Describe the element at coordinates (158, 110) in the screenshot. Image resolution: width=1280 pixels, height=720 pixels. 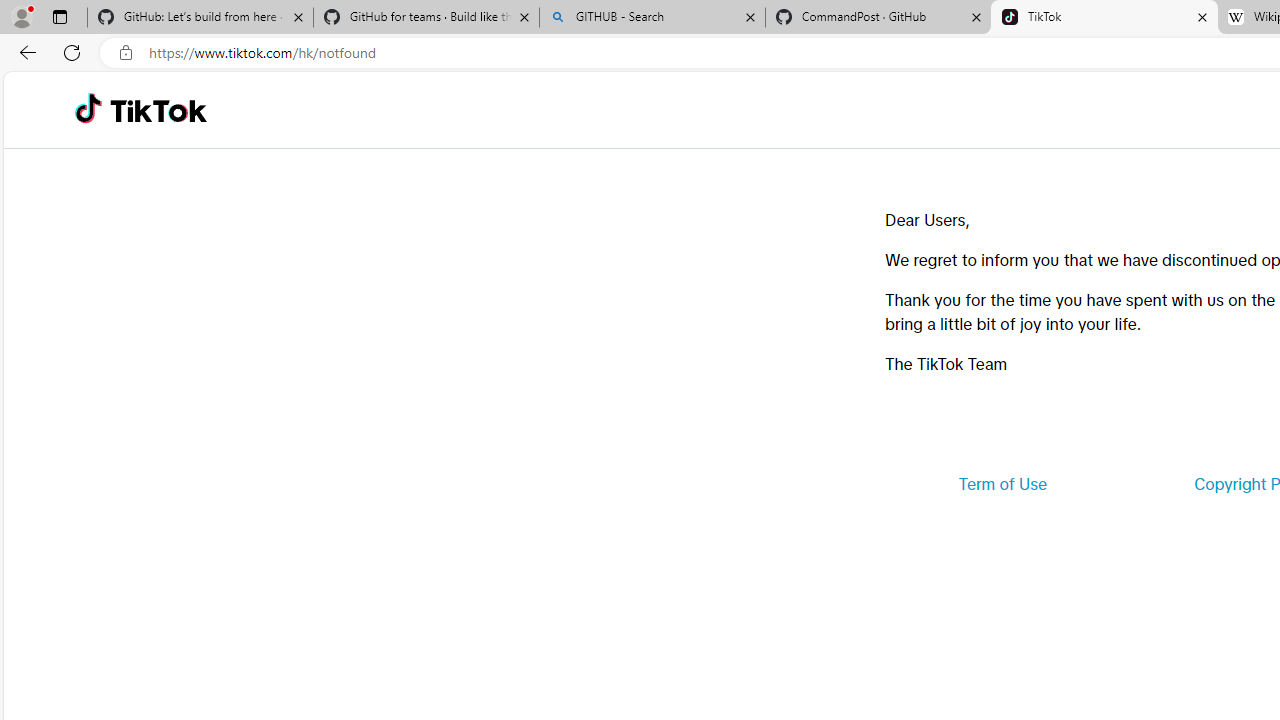
I see `TikTok` at that location.